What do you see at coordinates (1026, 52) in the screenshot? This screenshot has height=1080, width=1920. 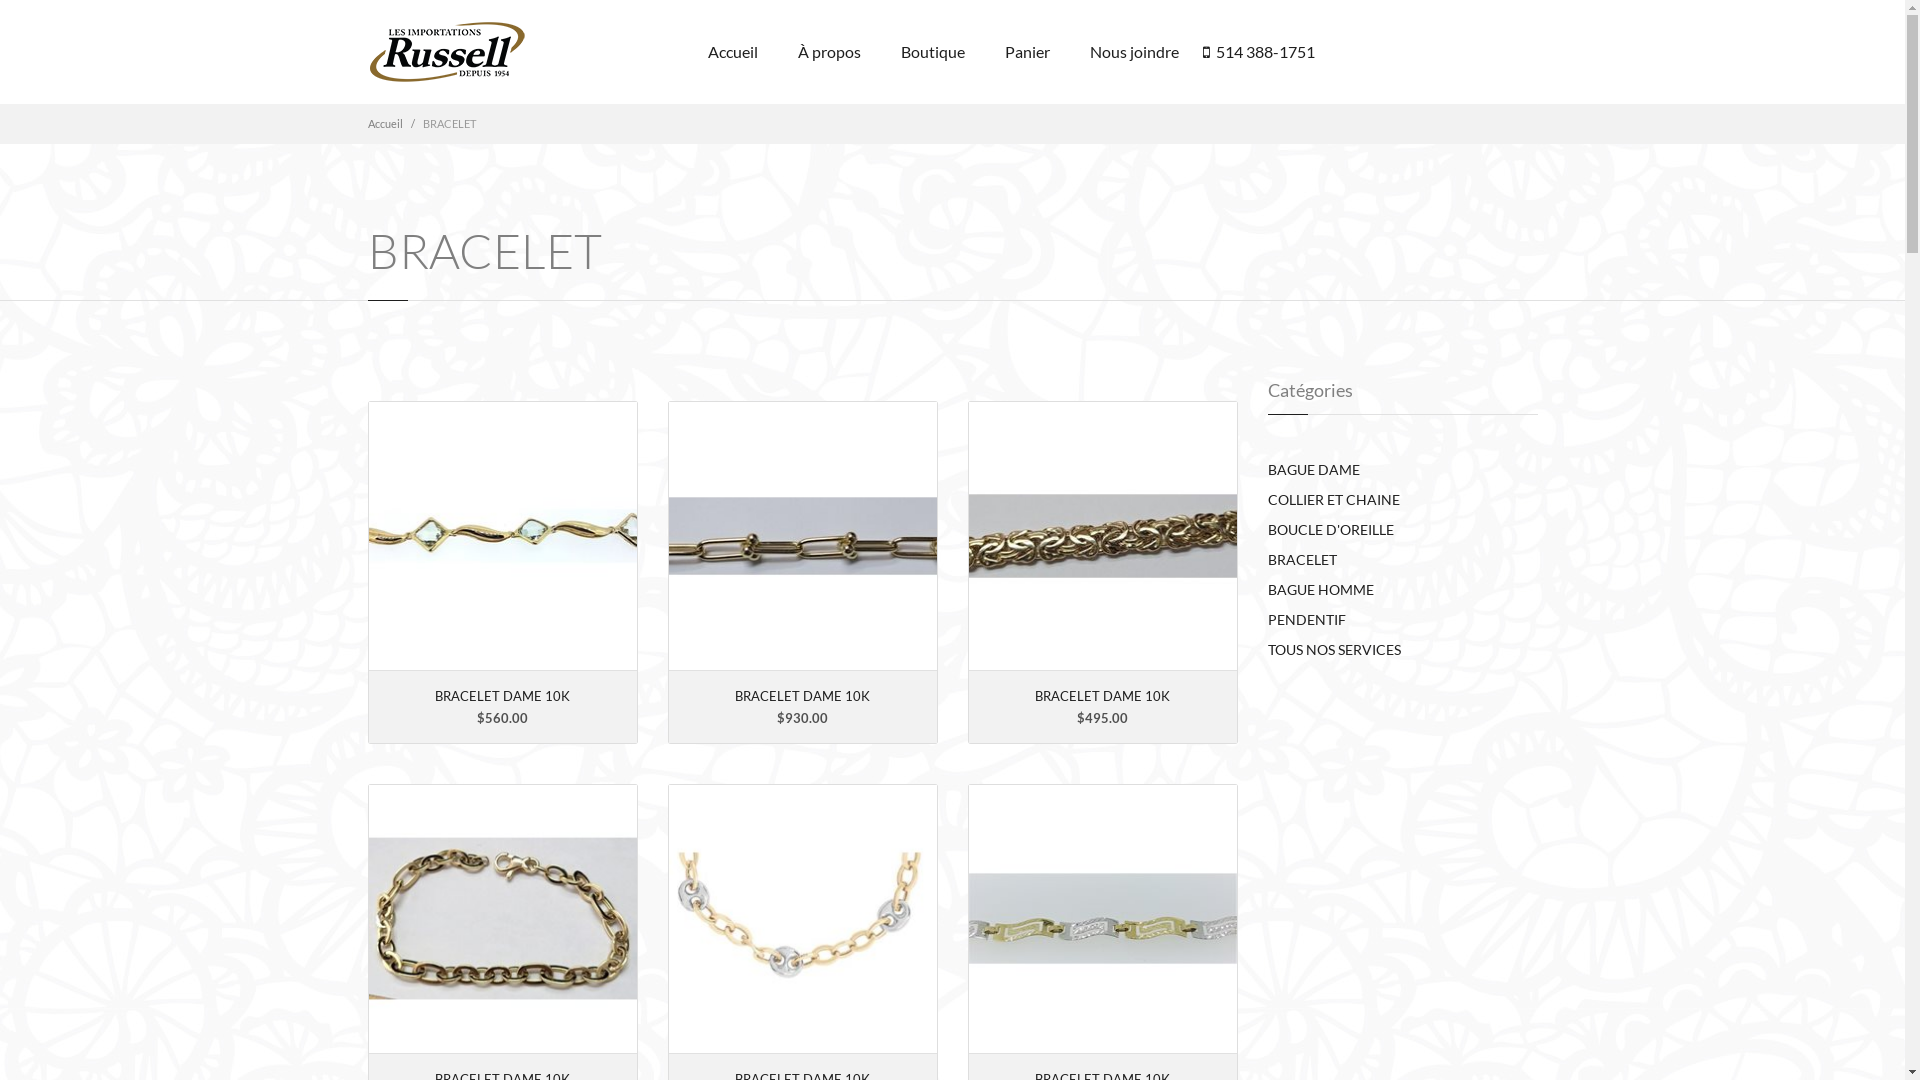 I see `Panier` at bounding box center [1026, 52].